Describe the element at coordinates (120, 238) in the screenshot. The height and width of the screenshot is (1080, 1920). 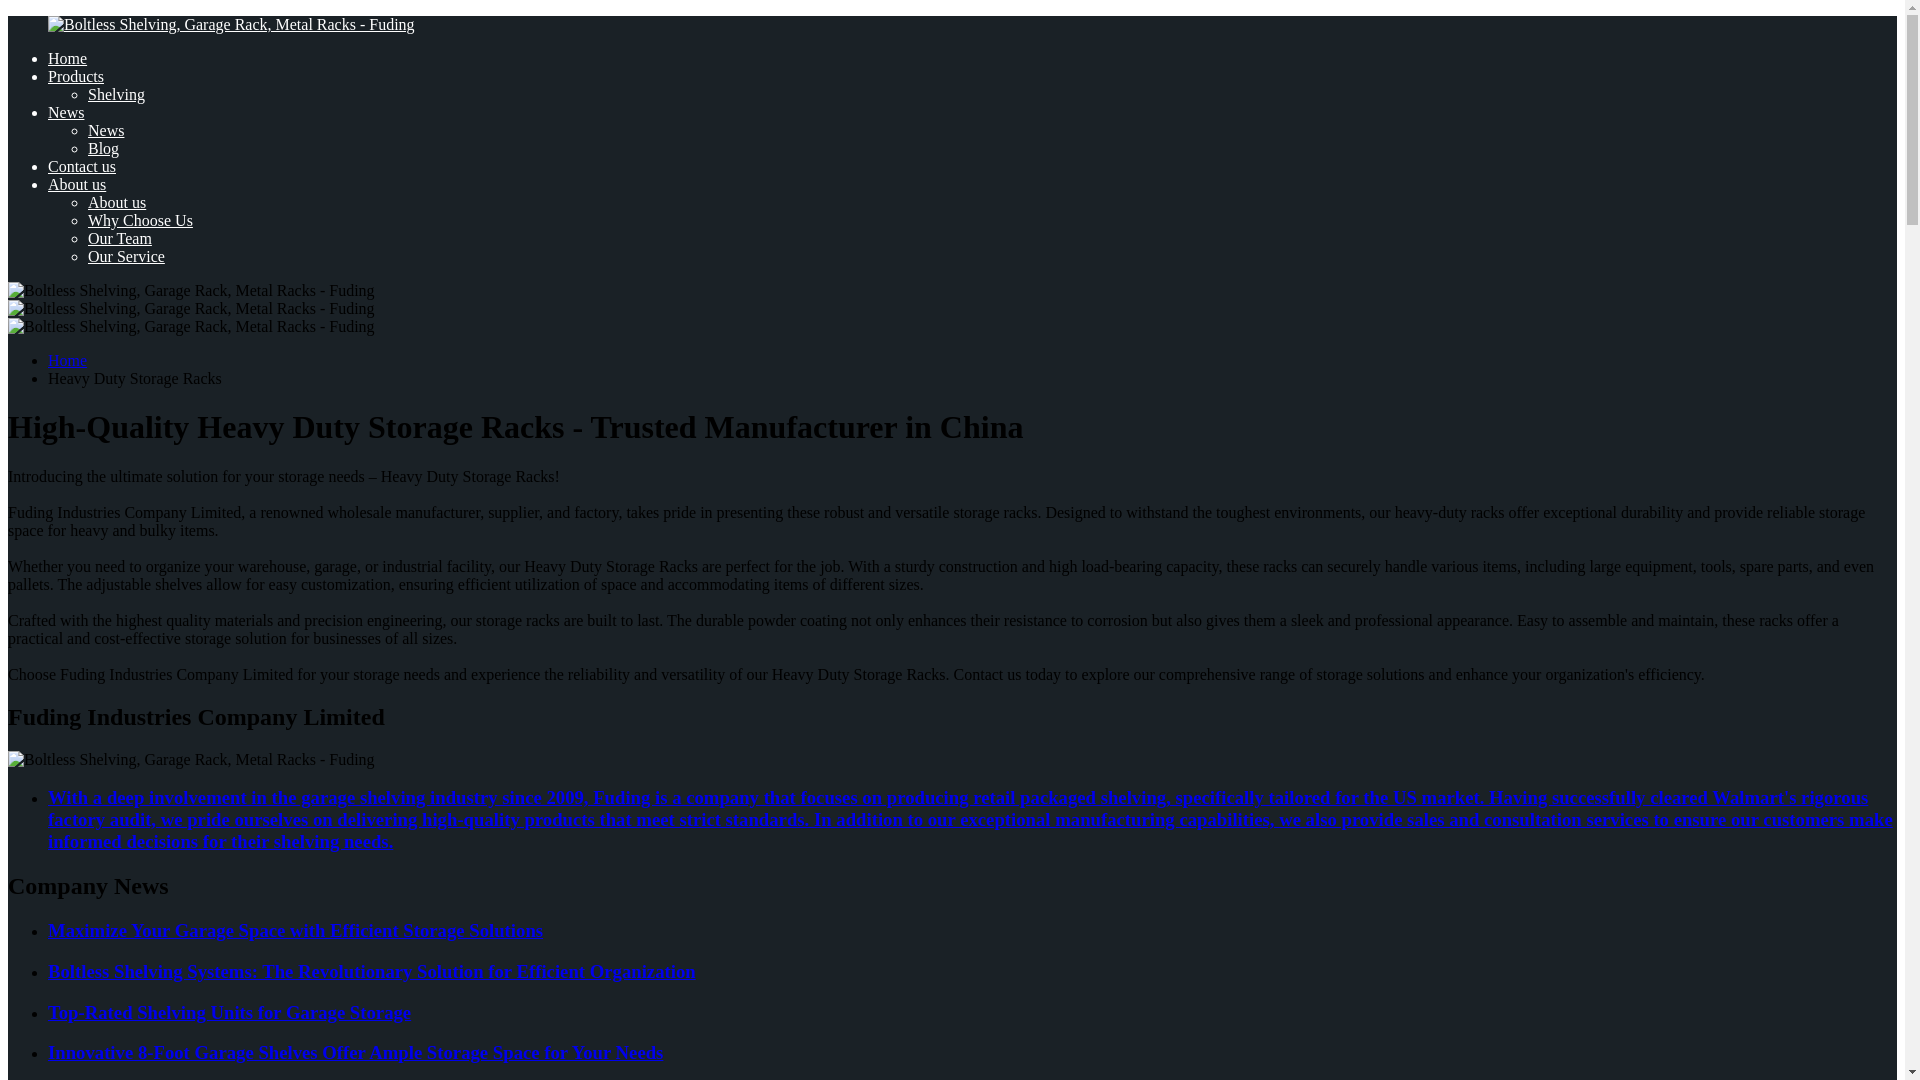
I see `Our Team` at that location.